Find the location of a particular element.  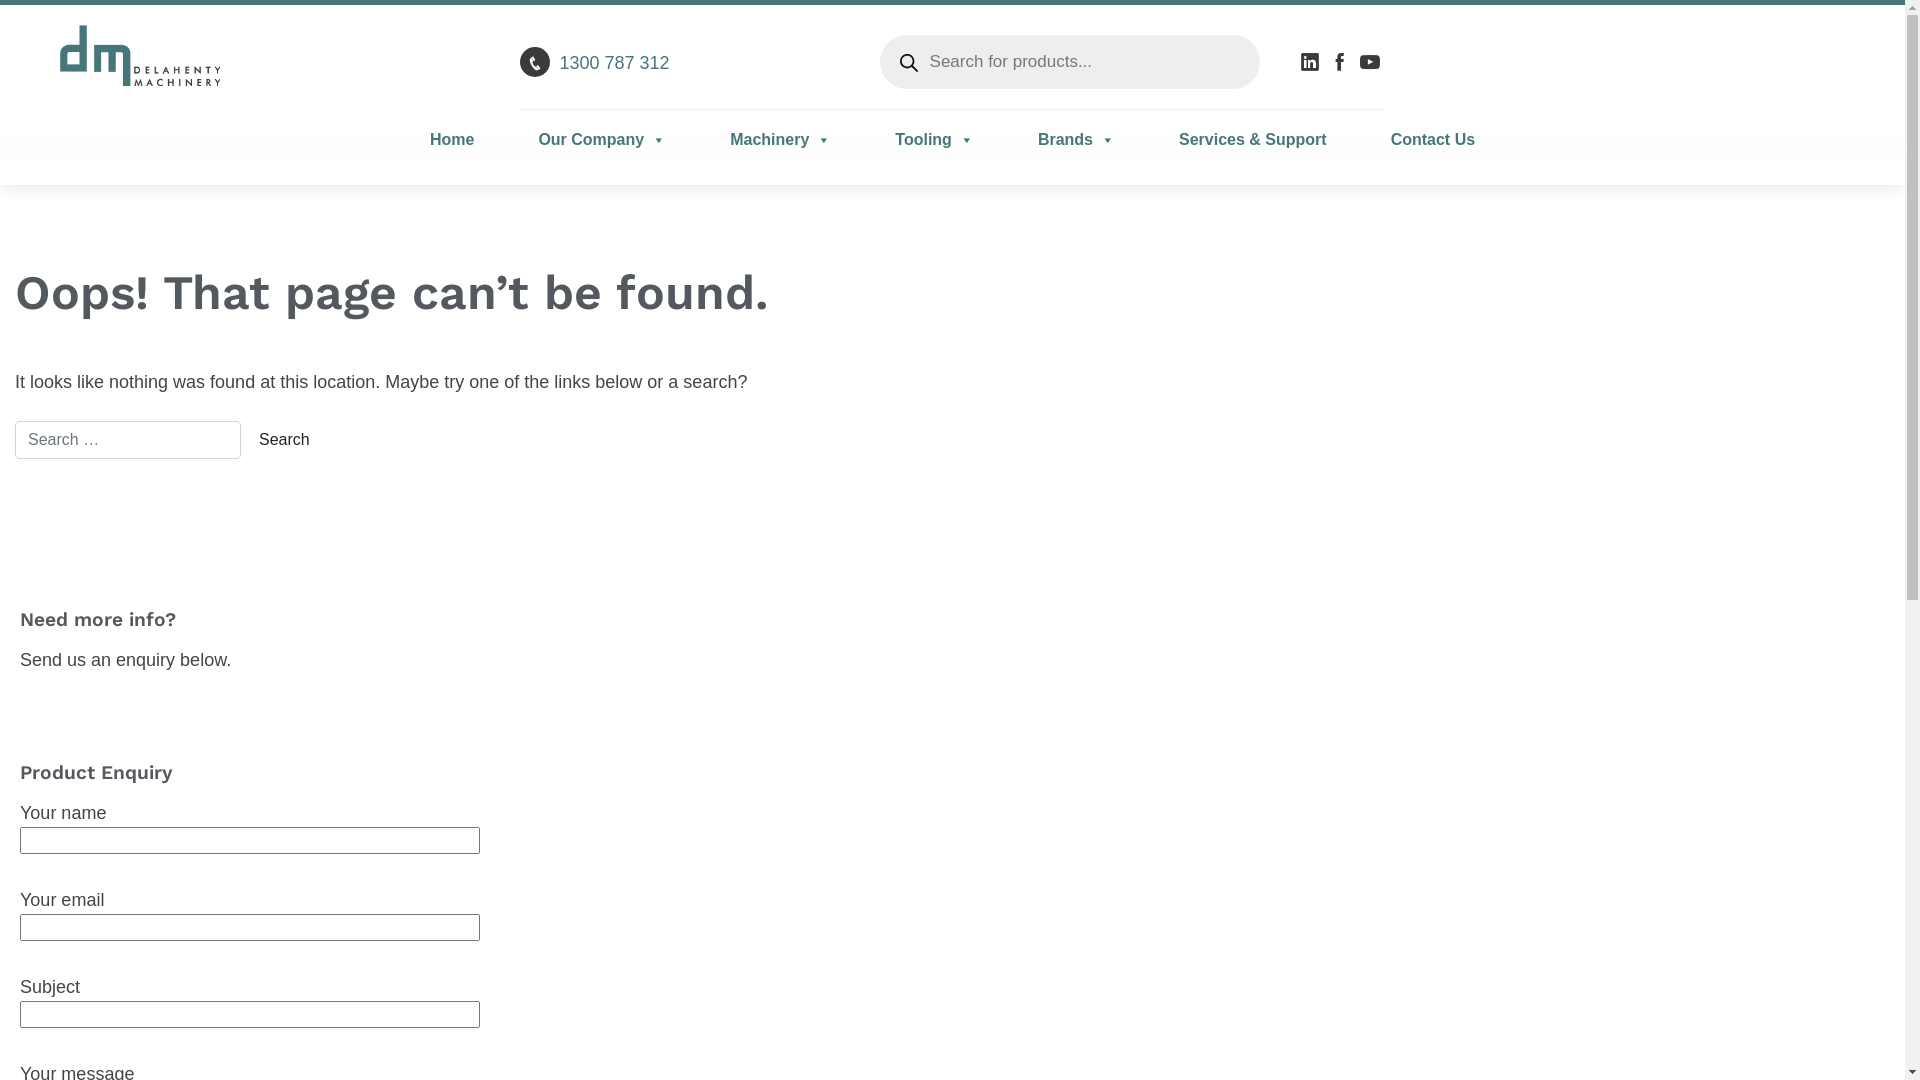

Contact Us is located at coordinates (1417, 140).